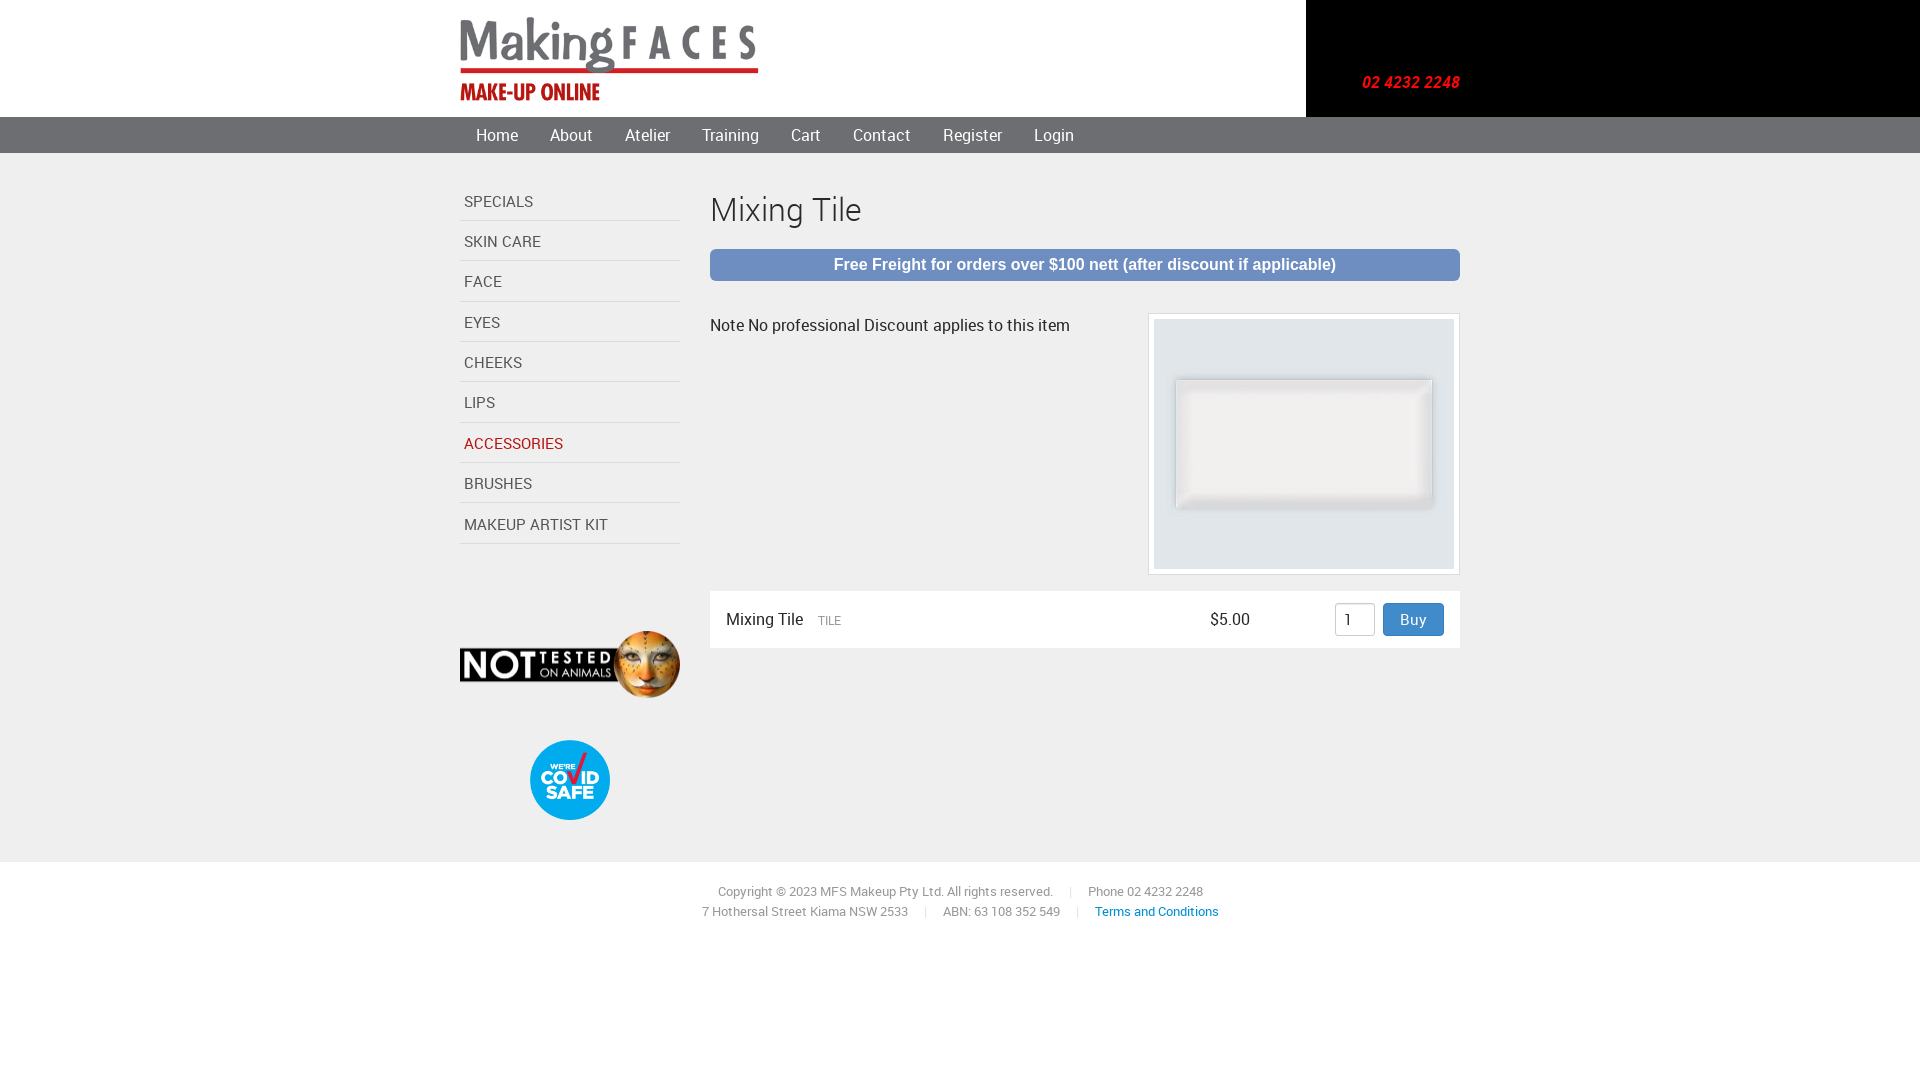 This screenshot has width=1920, height=1080. Describe the element at coordinates (972, 135) in the screenshot. I see `Register` at that location.